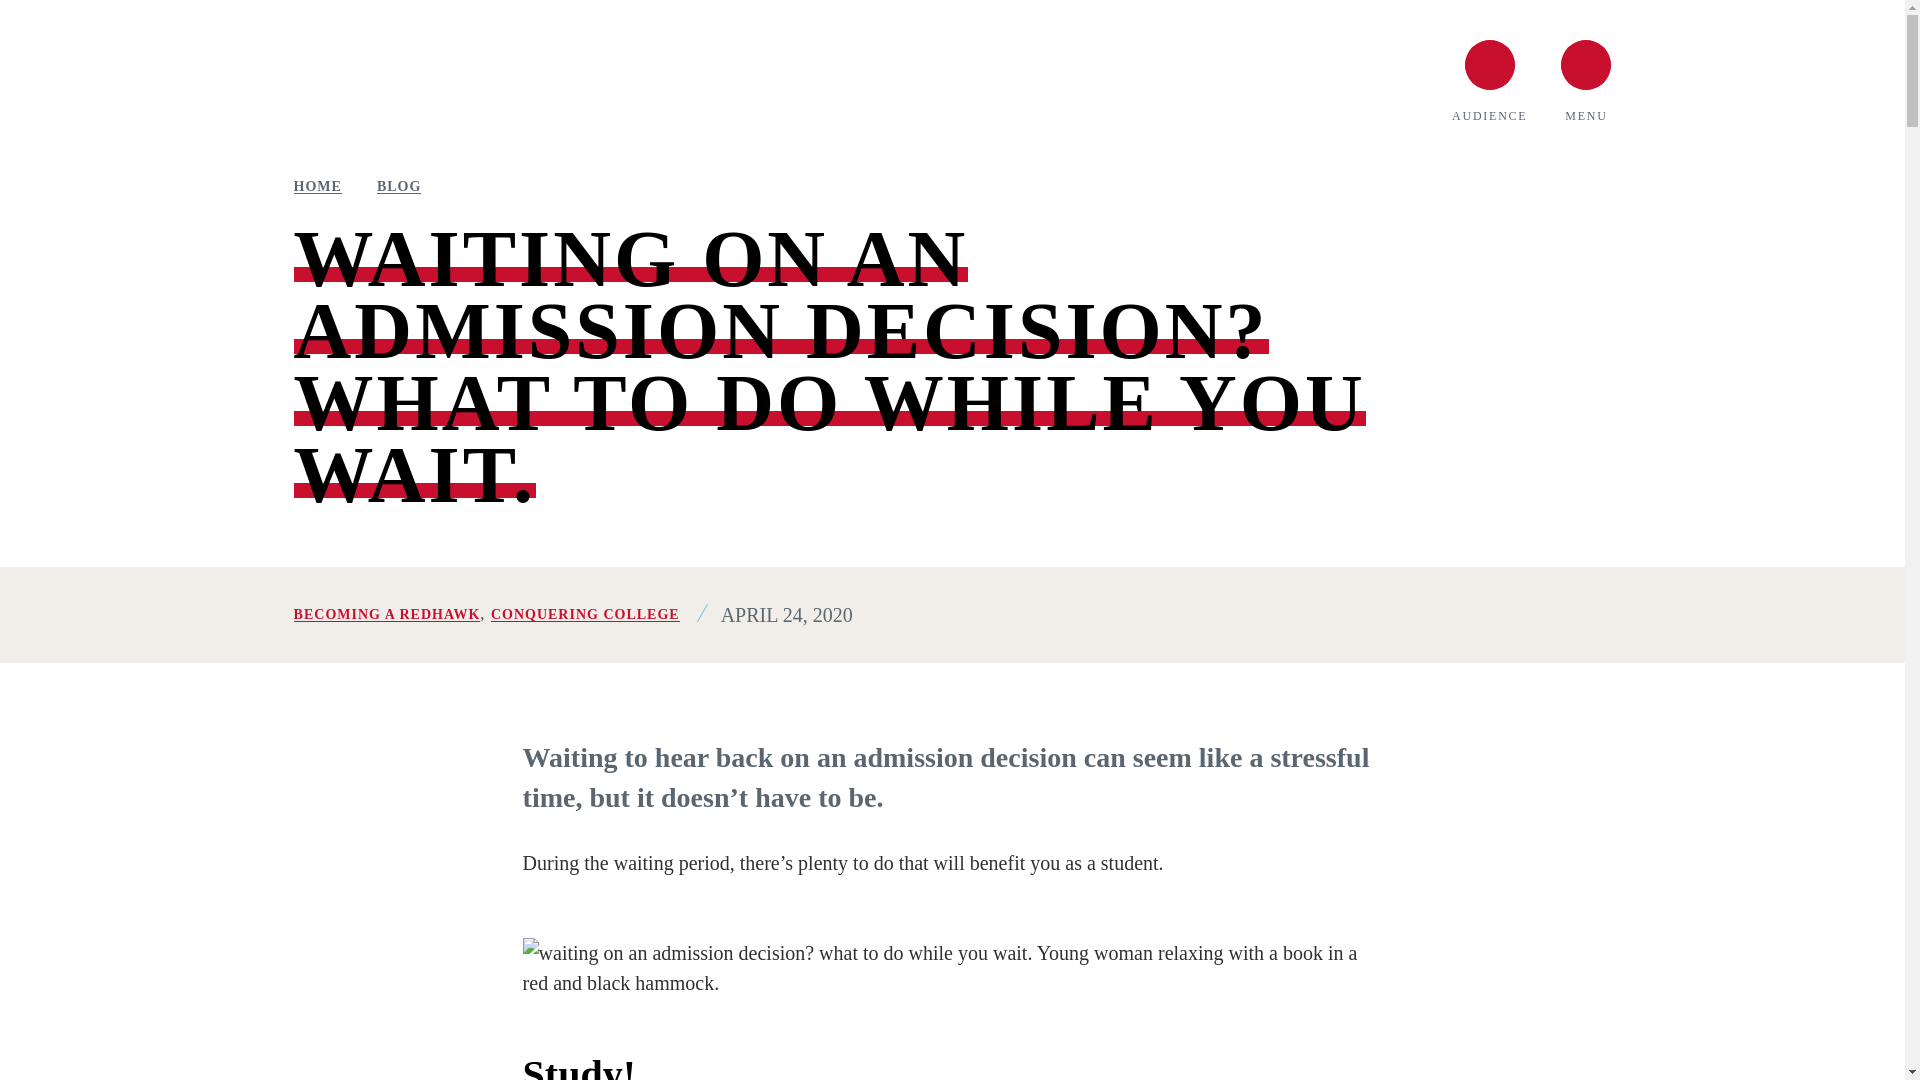 This screenshot has height=1080, width=1920. I want to click on BECOMING A REDHAWK, so click(387, 614).